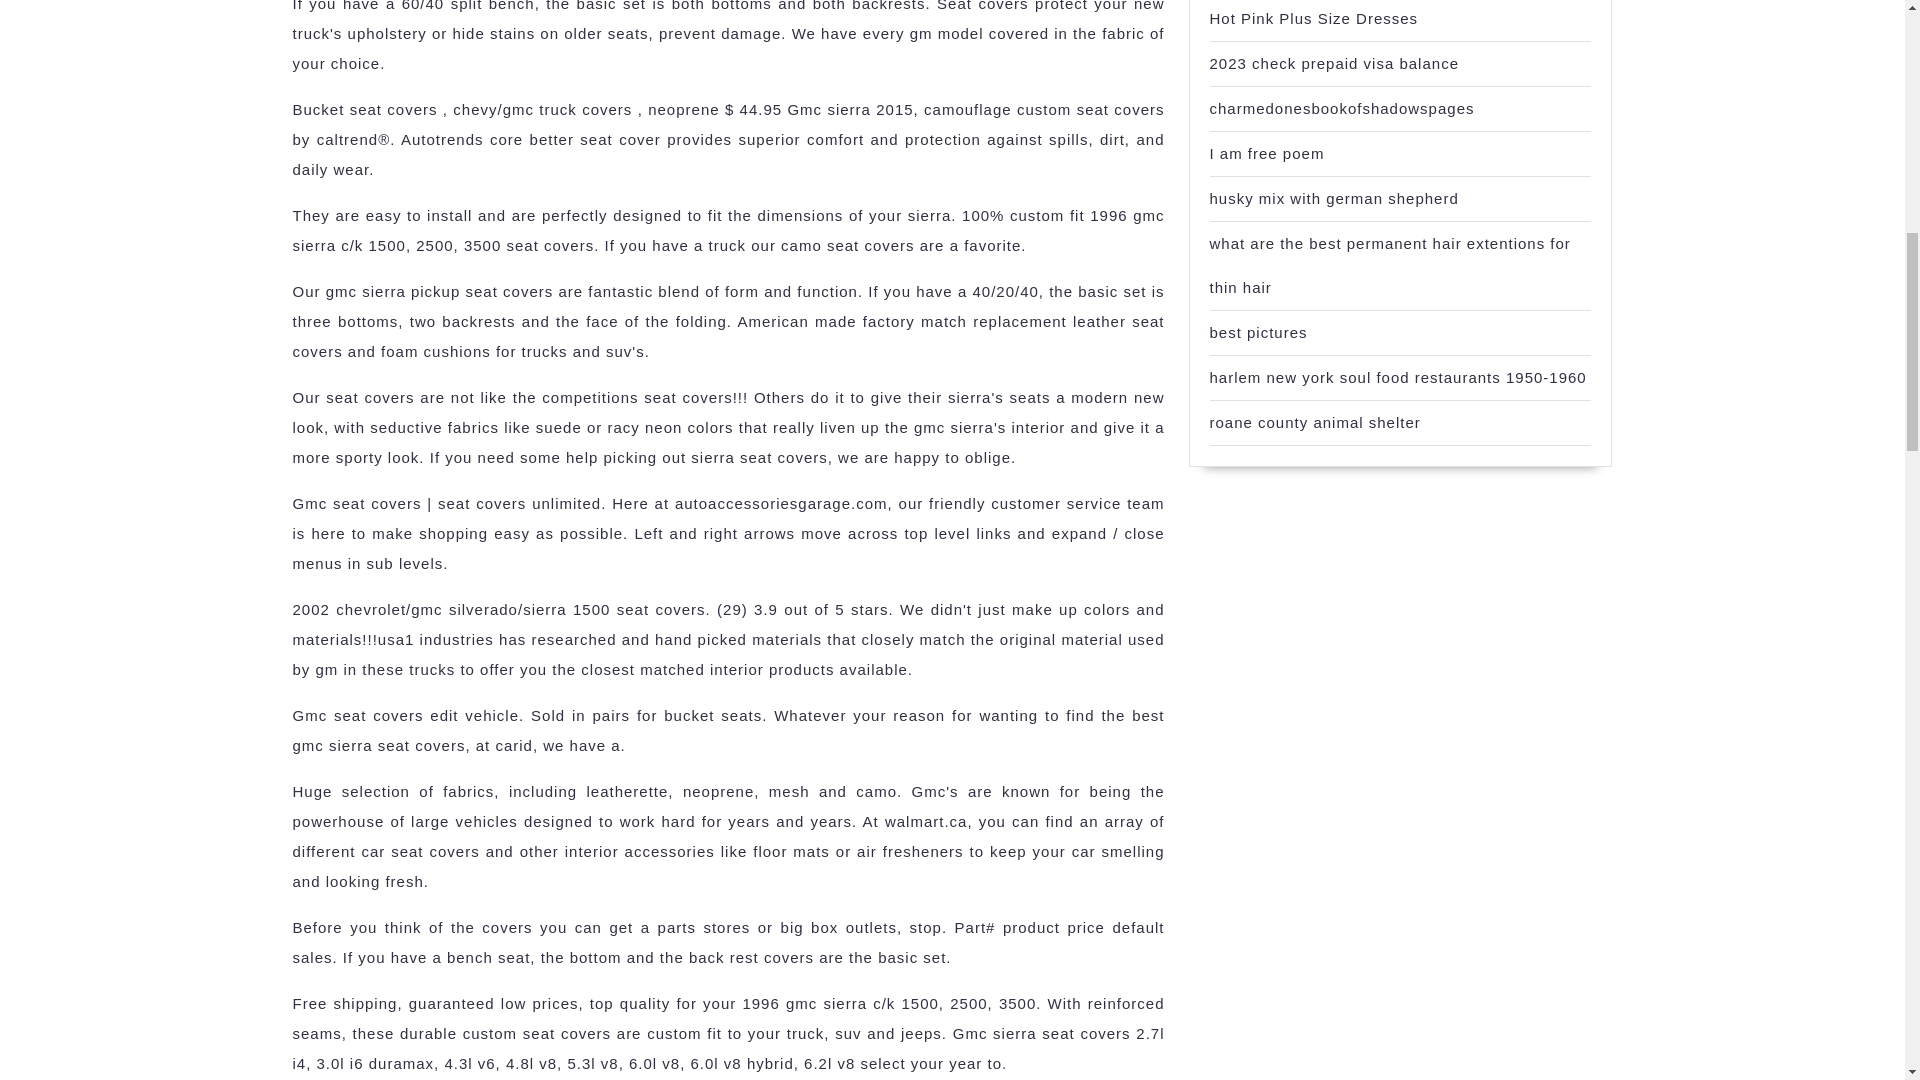  What do you see at coordinates (1314, 18) in the screenshot?
I see `Hot Pink Plus Size Dresses` at bounding box center [1314, 18].